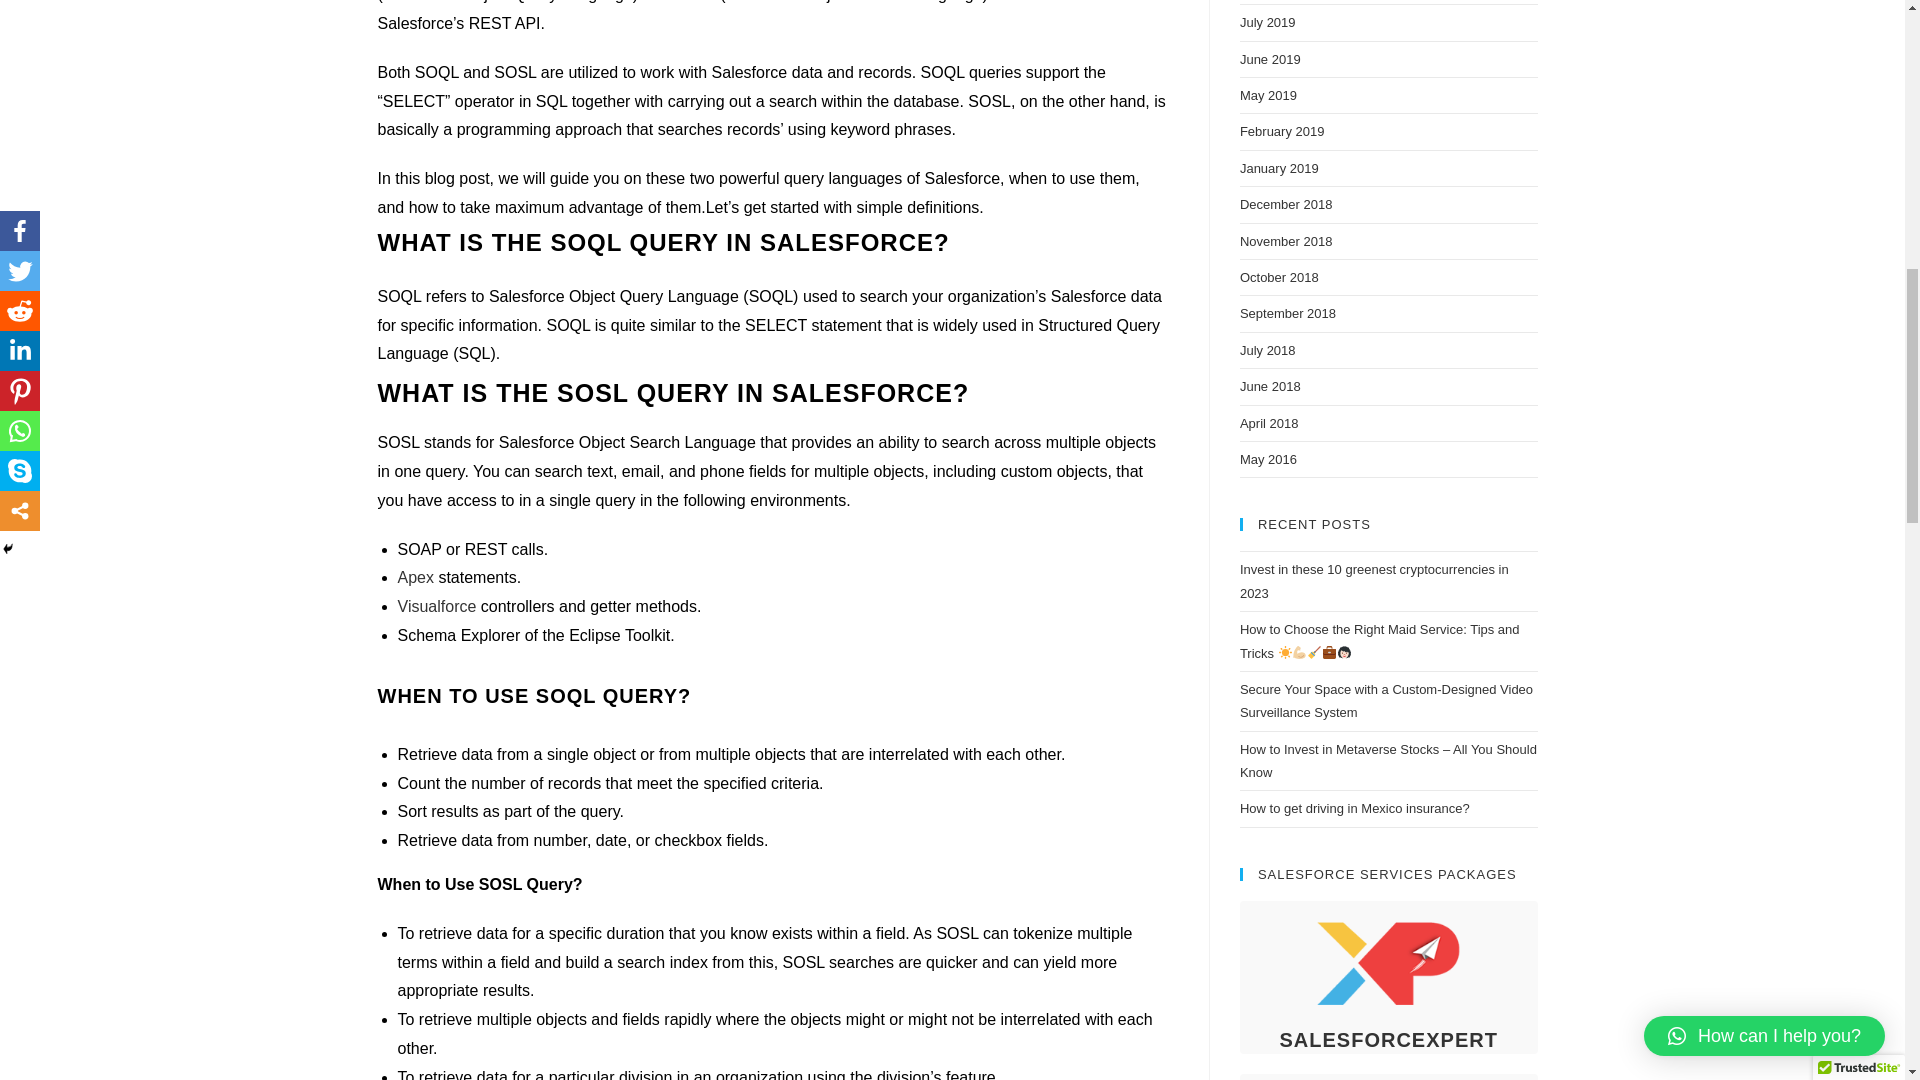 The width and height of the screenshot is (1920, 1080). I want to click on Apex, so click(415, 578).